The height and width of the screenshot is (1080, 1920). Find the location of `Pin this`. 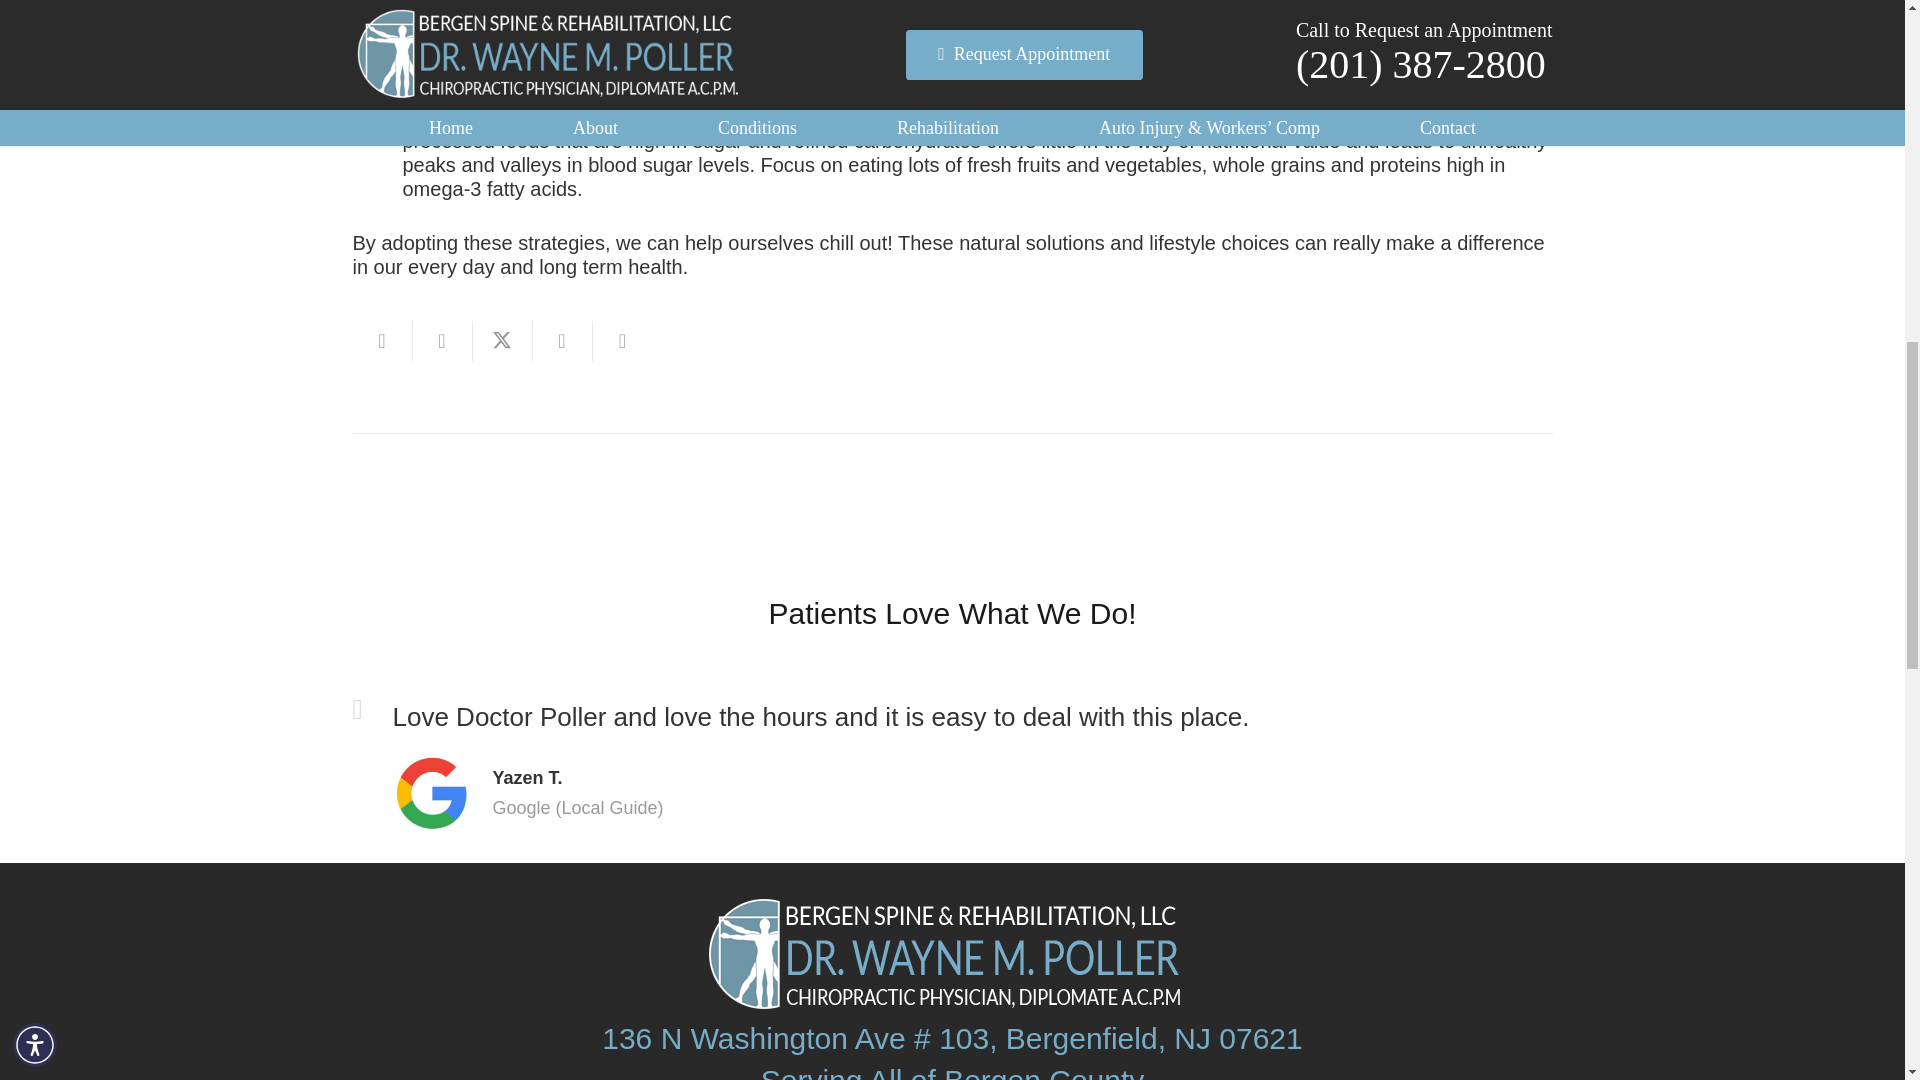

Pin this is located at coordinates (622, 340).